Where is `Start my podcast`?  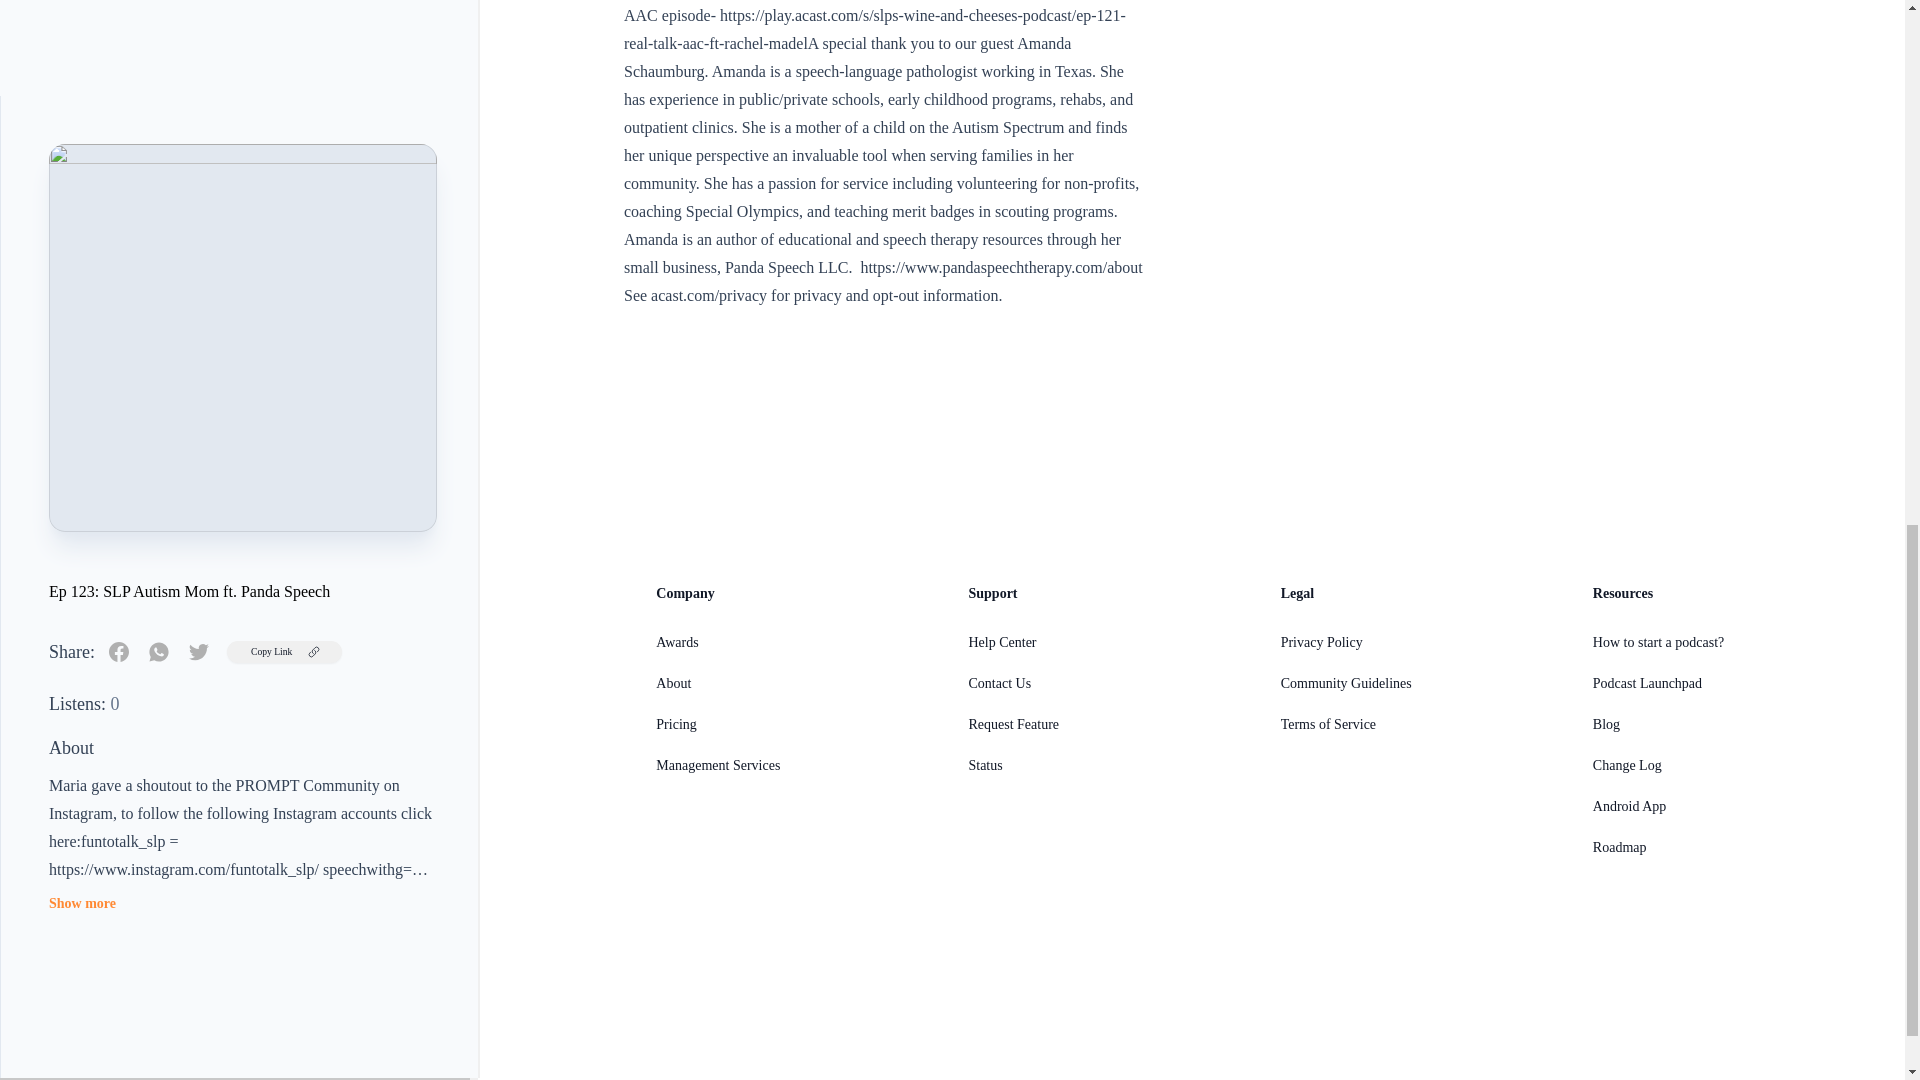 Start my podcast is located at coordinates (98, 739).